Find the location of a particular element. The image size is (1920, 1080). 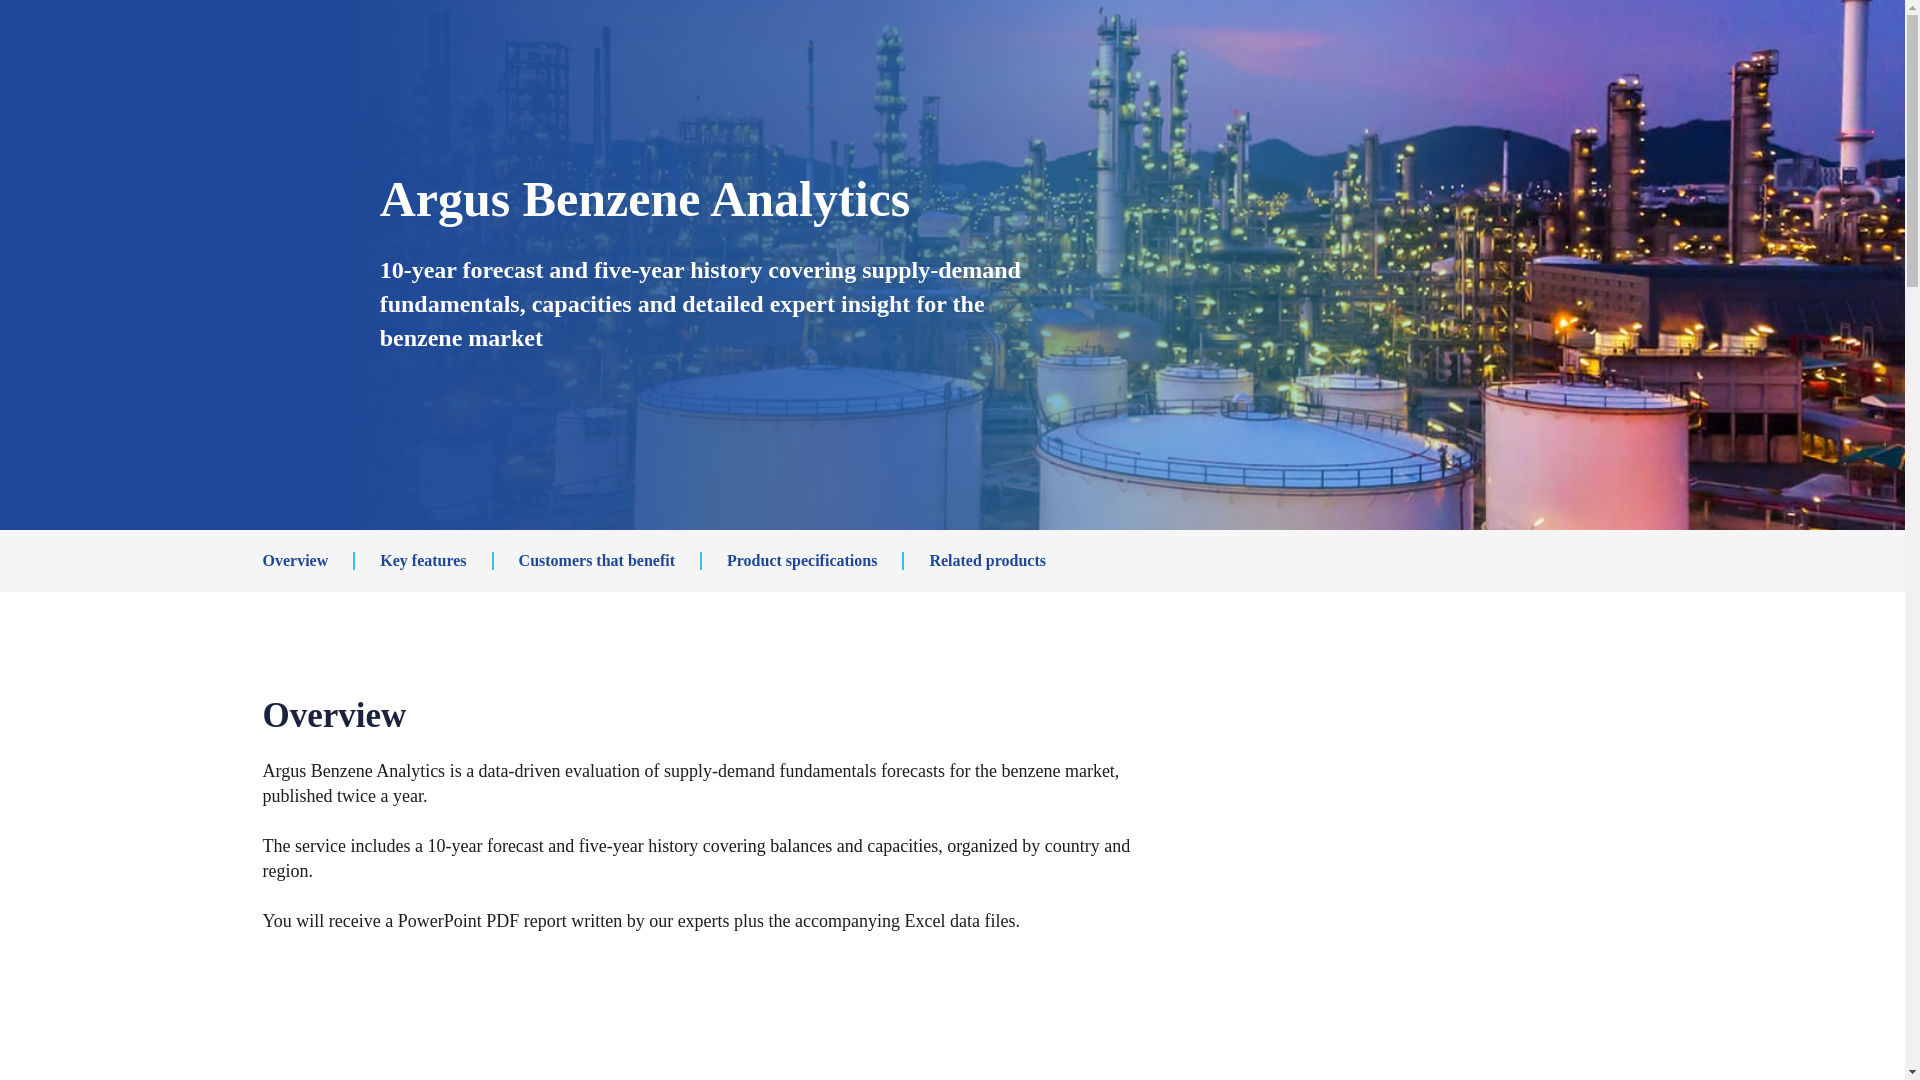

Overview is located at coordinates (294, 560).